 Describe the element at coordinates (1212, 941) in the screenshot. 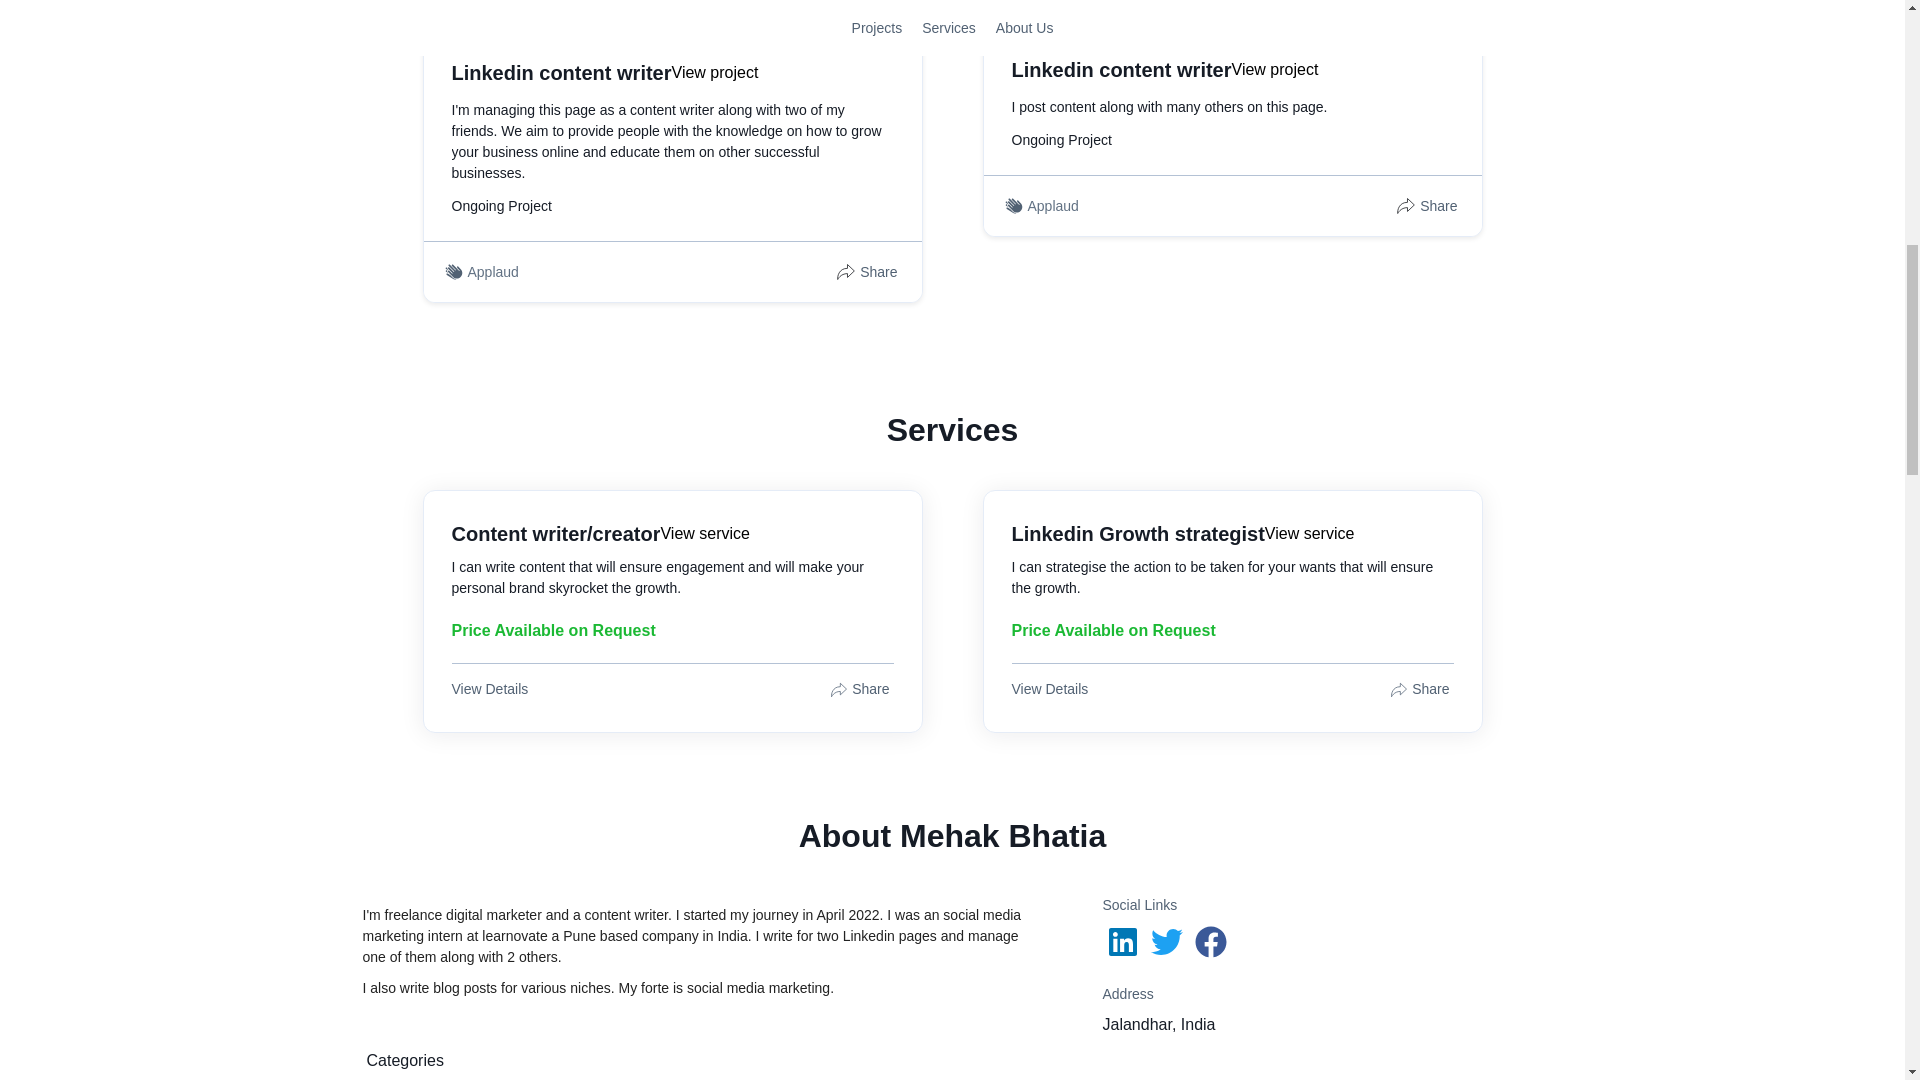

I see ` facebook` at that location.